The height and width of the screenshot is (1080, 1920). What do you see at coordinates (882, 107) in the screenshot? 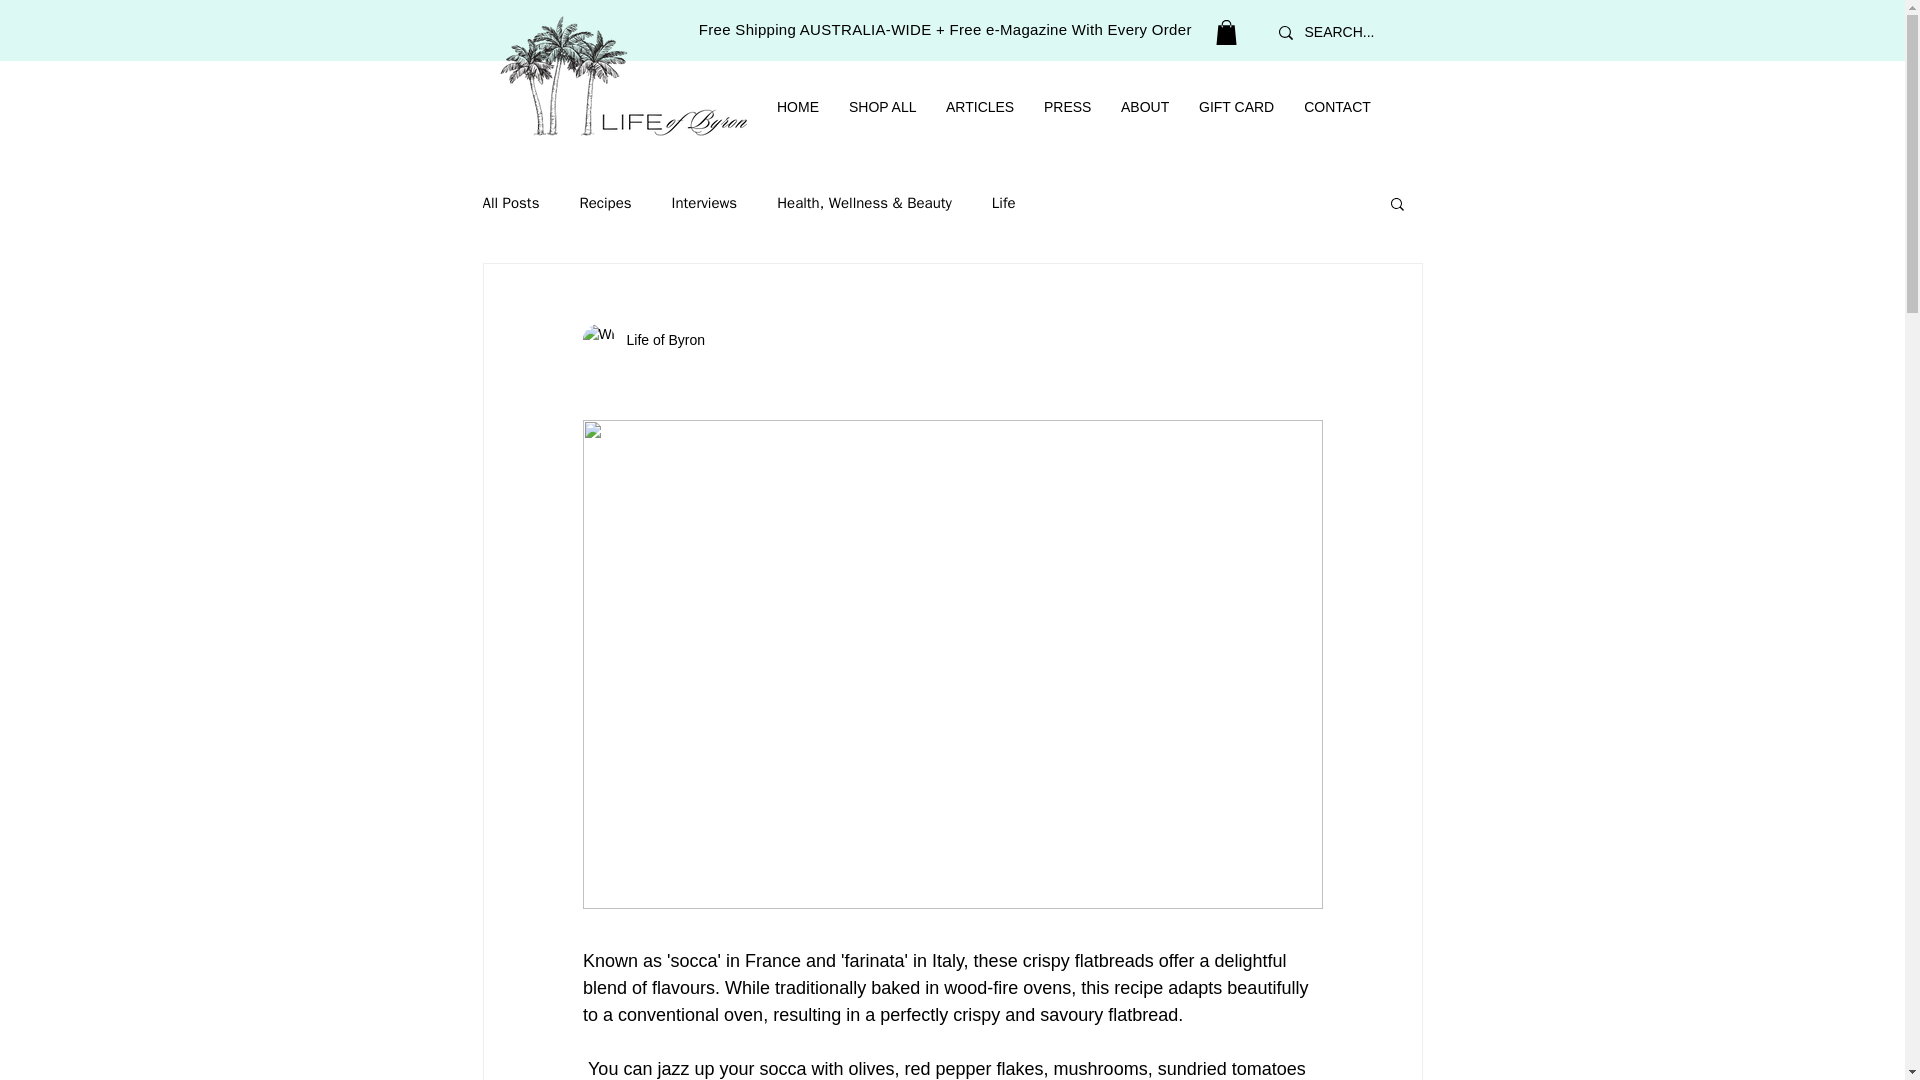
I see `SHOP ALL` at bounding box center [882, 107].